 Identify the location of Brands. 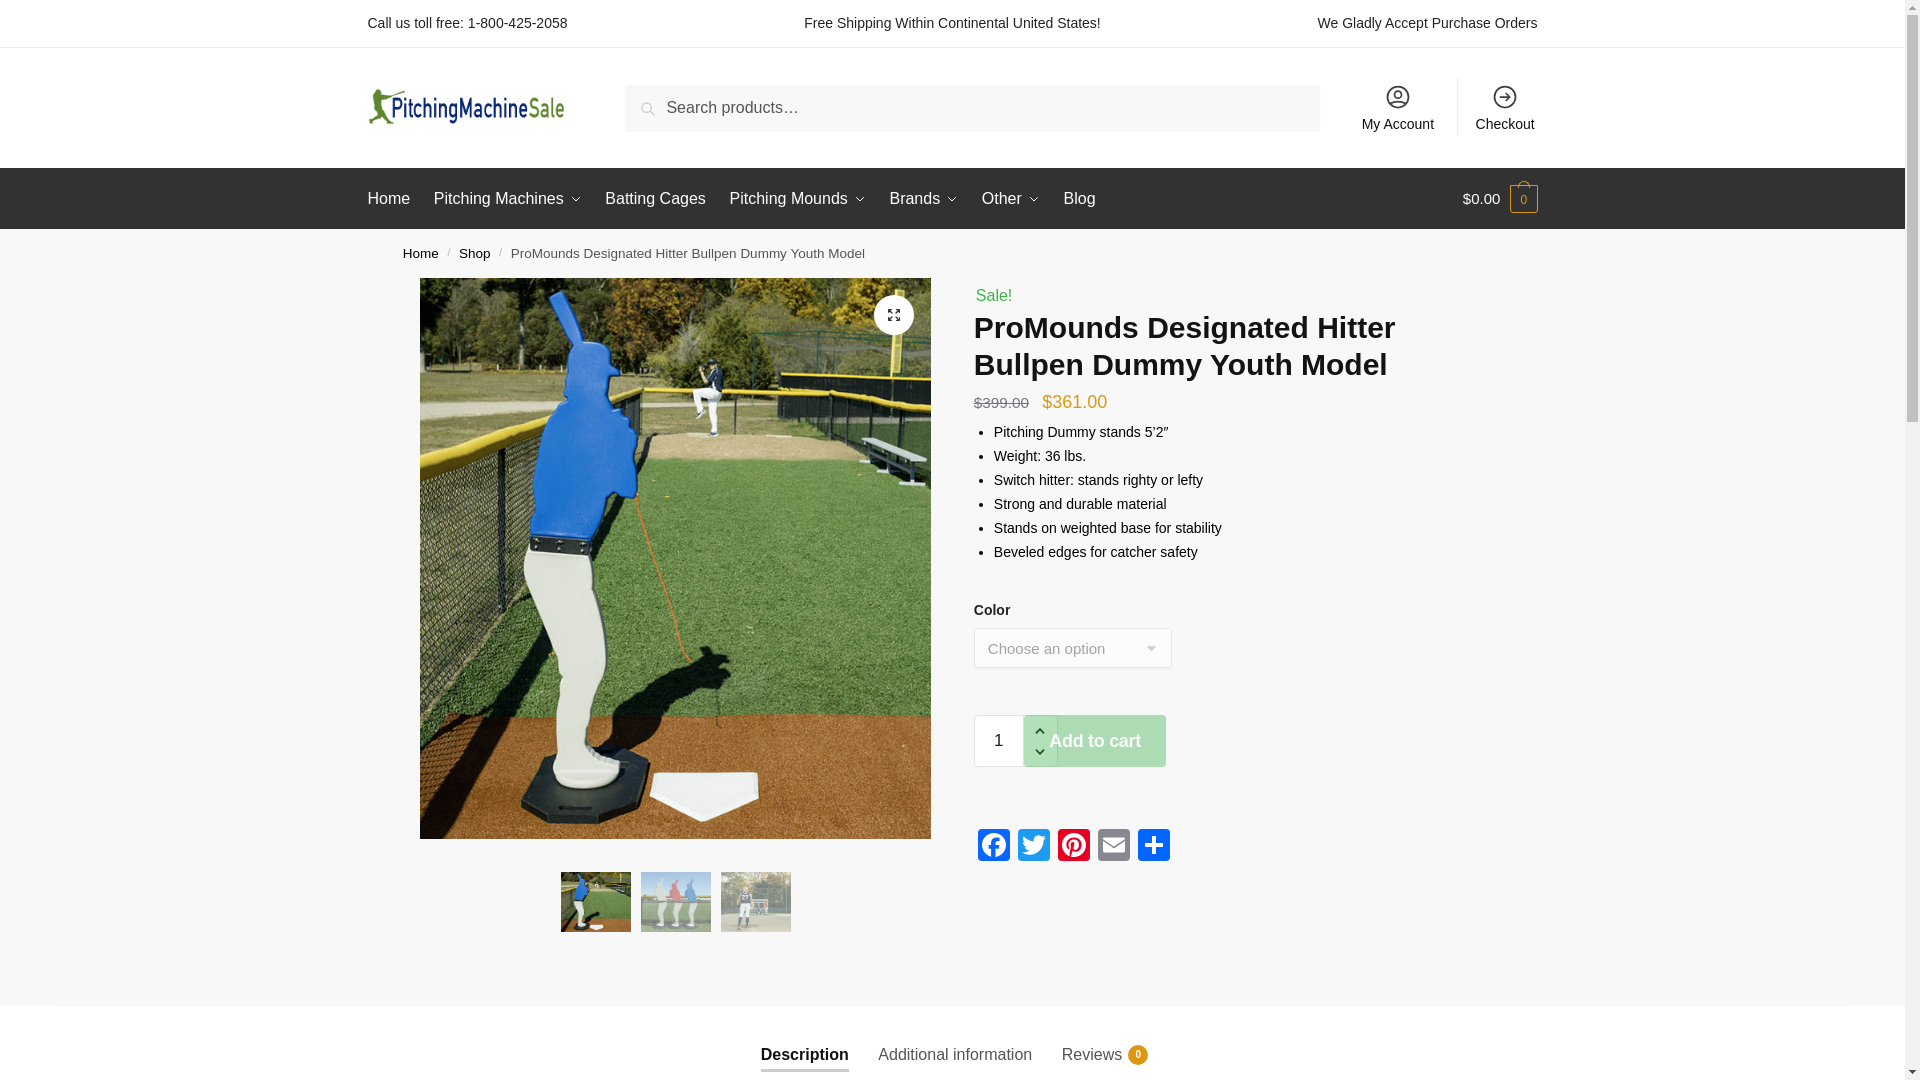
(924, 198).